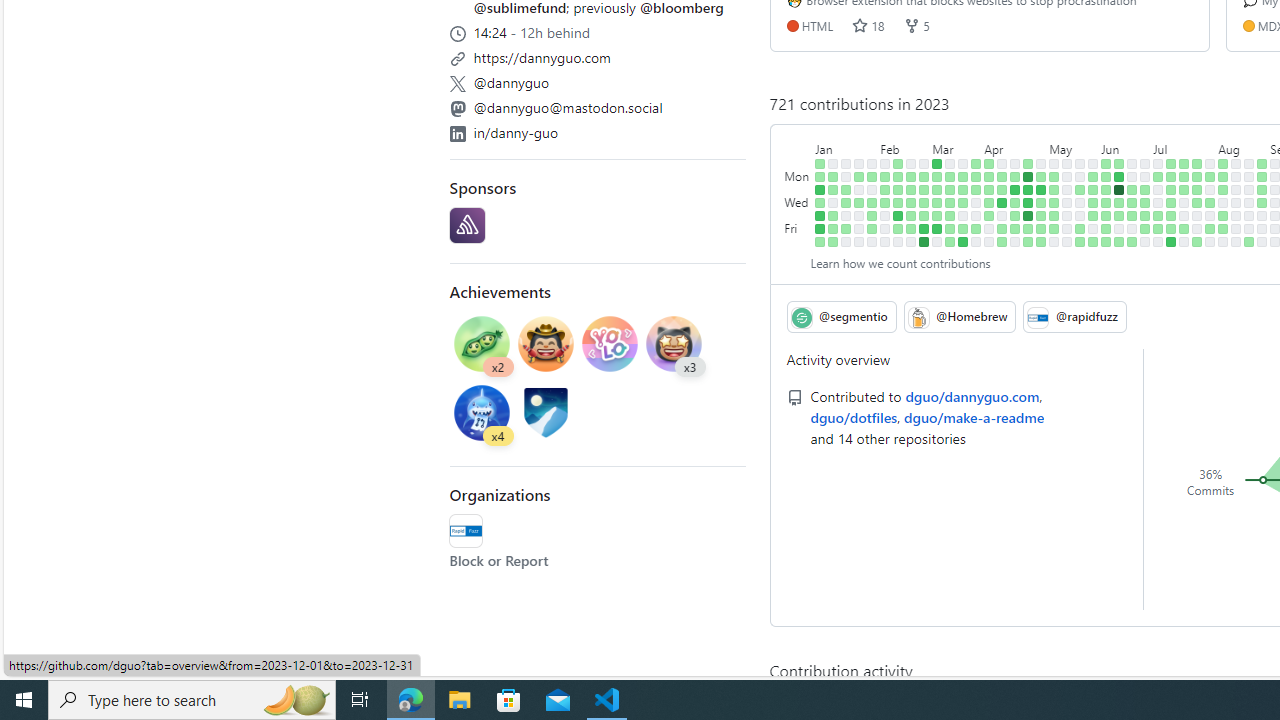 This screenshot has width=1280, height=720. Describe the element at coordinates (937, 163) in the screenshot. I see `14 contributions on March 5th.` at that location.